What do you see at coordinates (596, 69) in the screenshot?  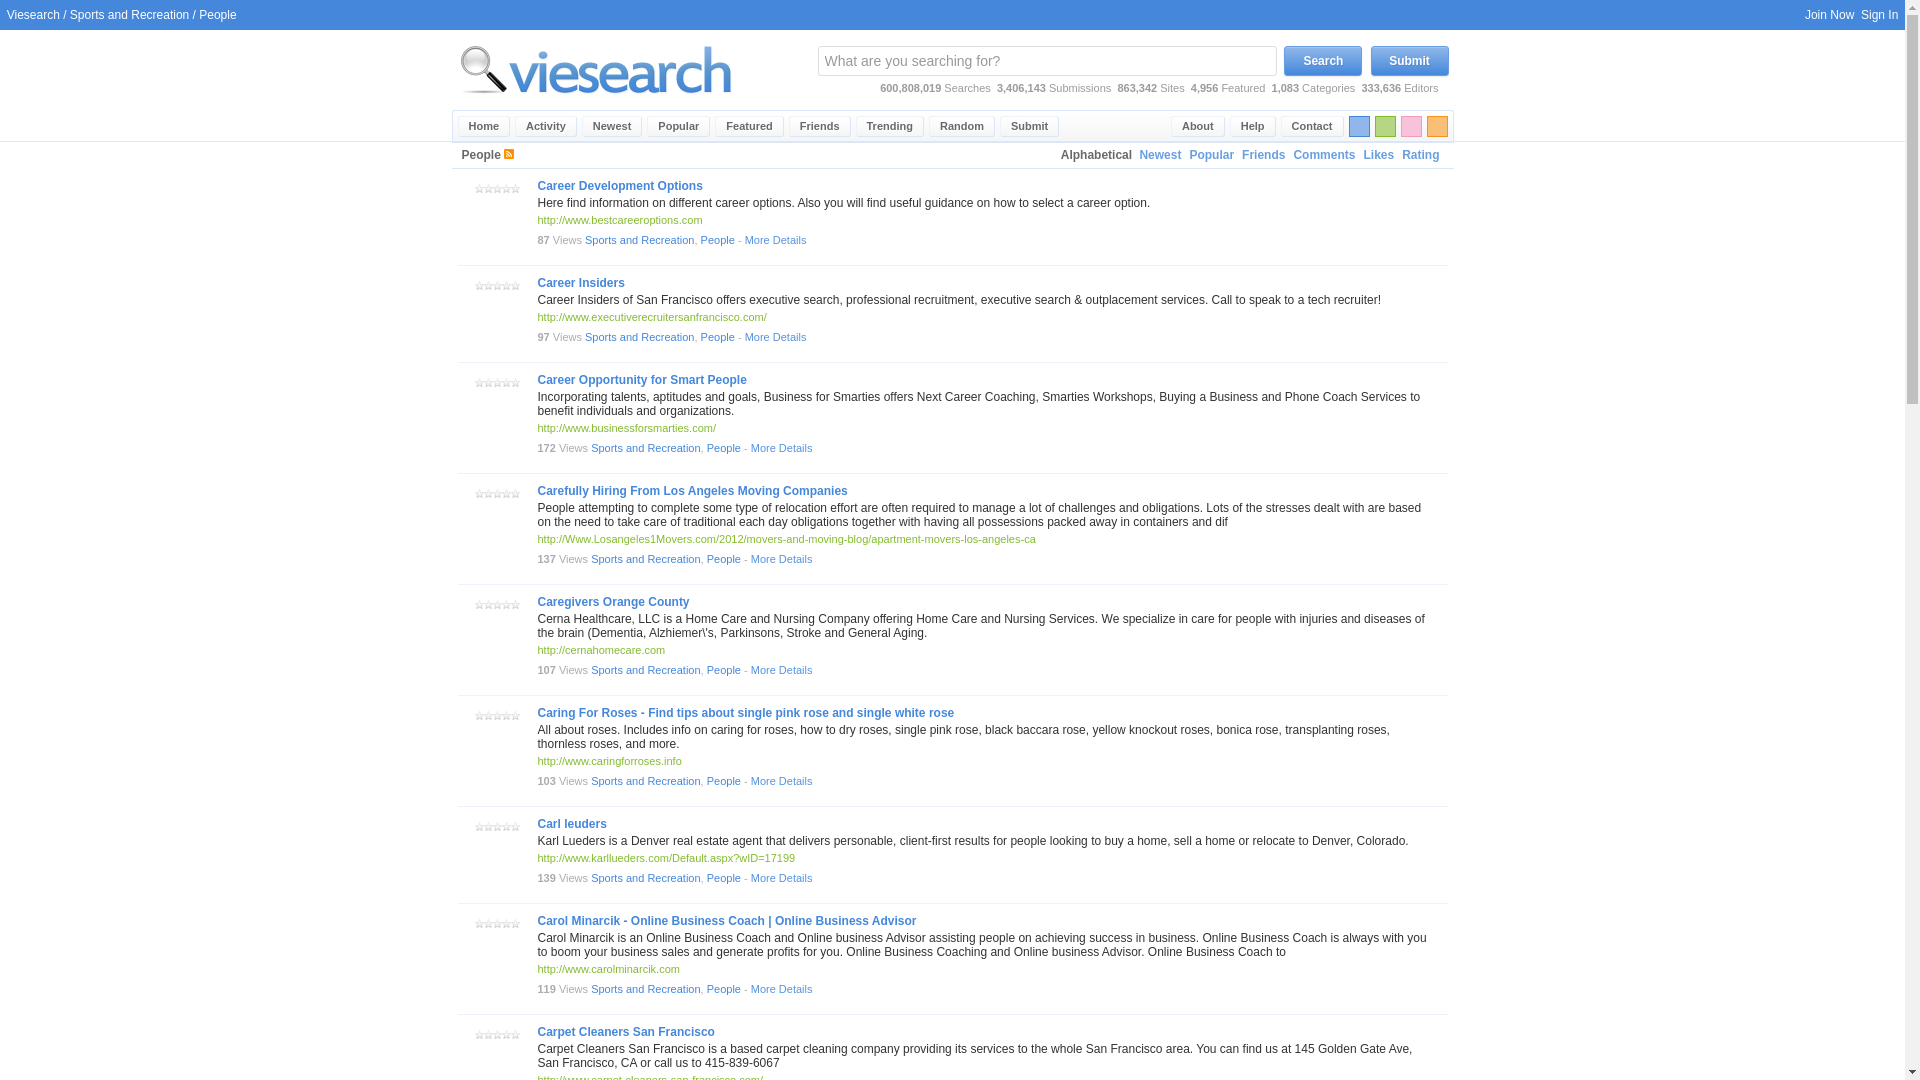 I see `Viesearch - Human Powered Search Engine` at bounding box center [596, 69].